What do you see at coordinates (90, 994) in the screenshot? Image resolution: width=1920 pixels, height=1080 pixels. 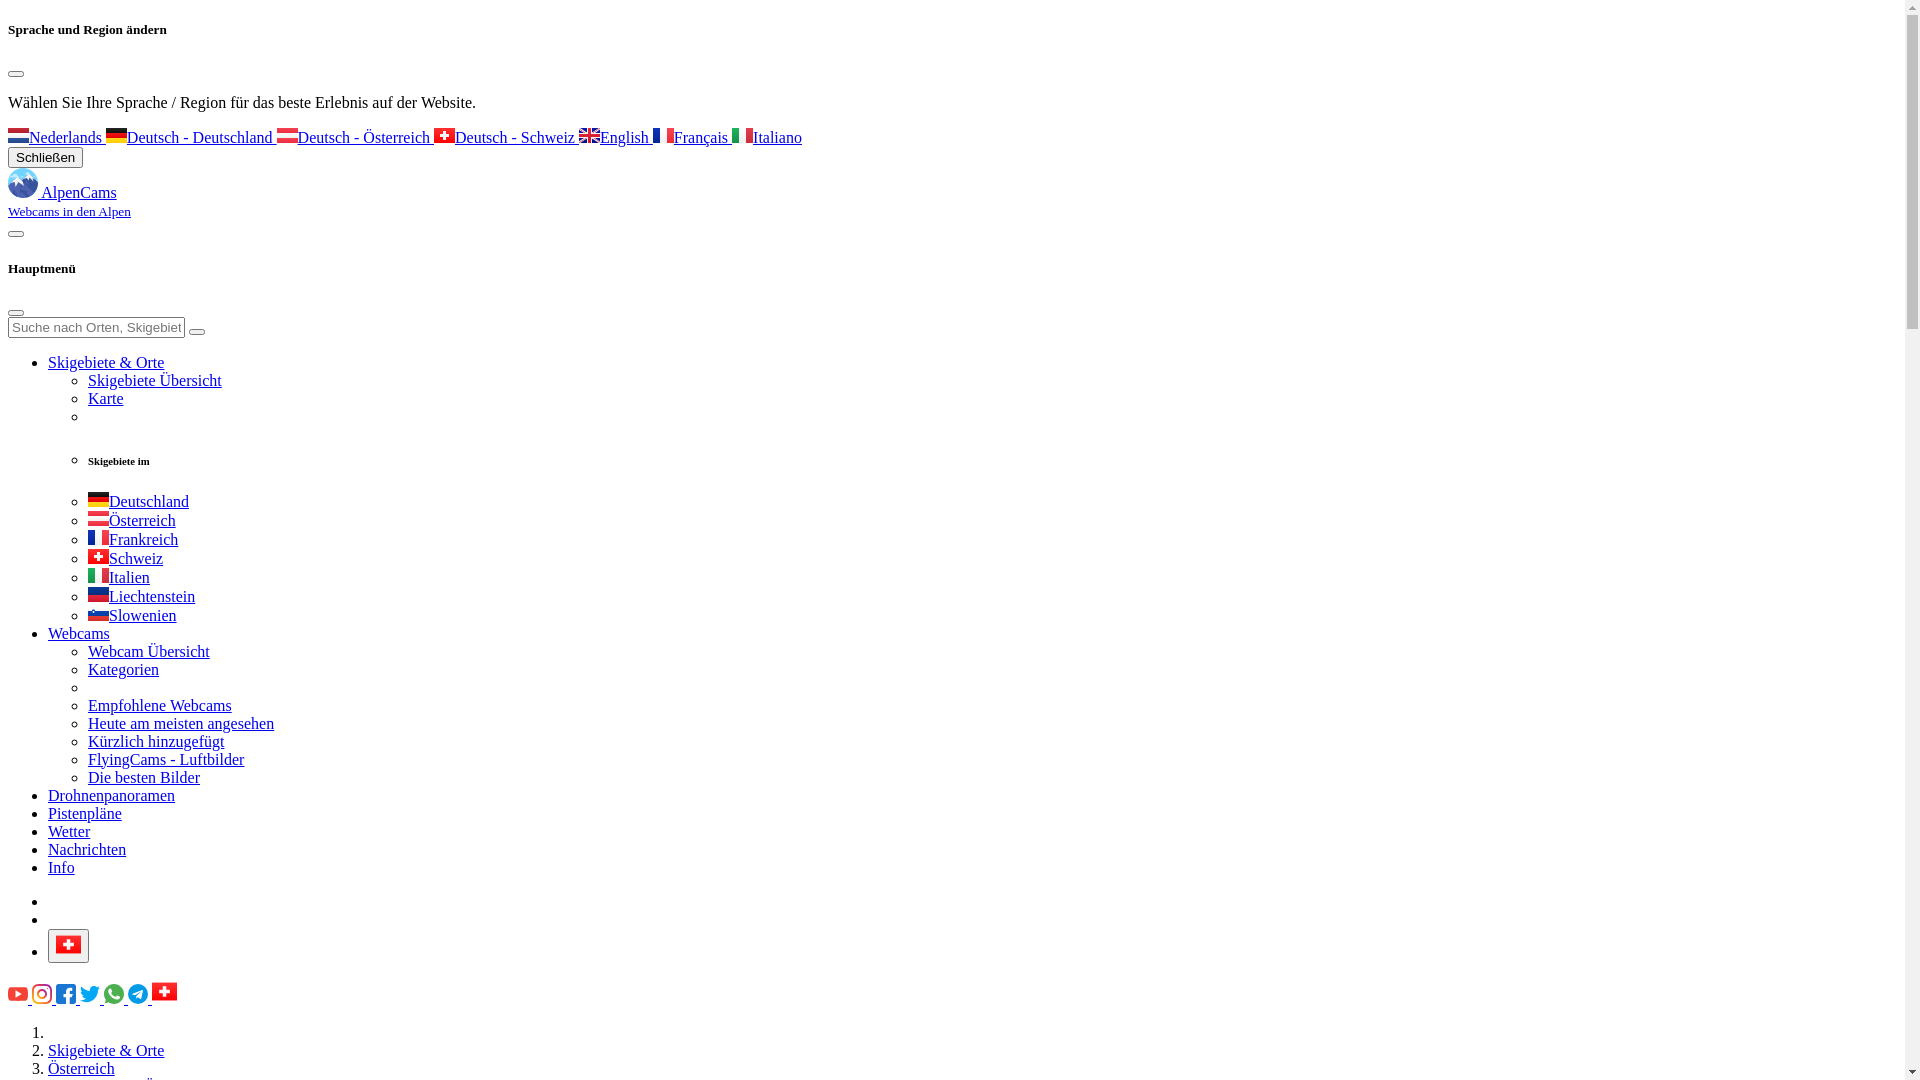 I see `AlpenCams Twitter` at bounding box center [90, 994].